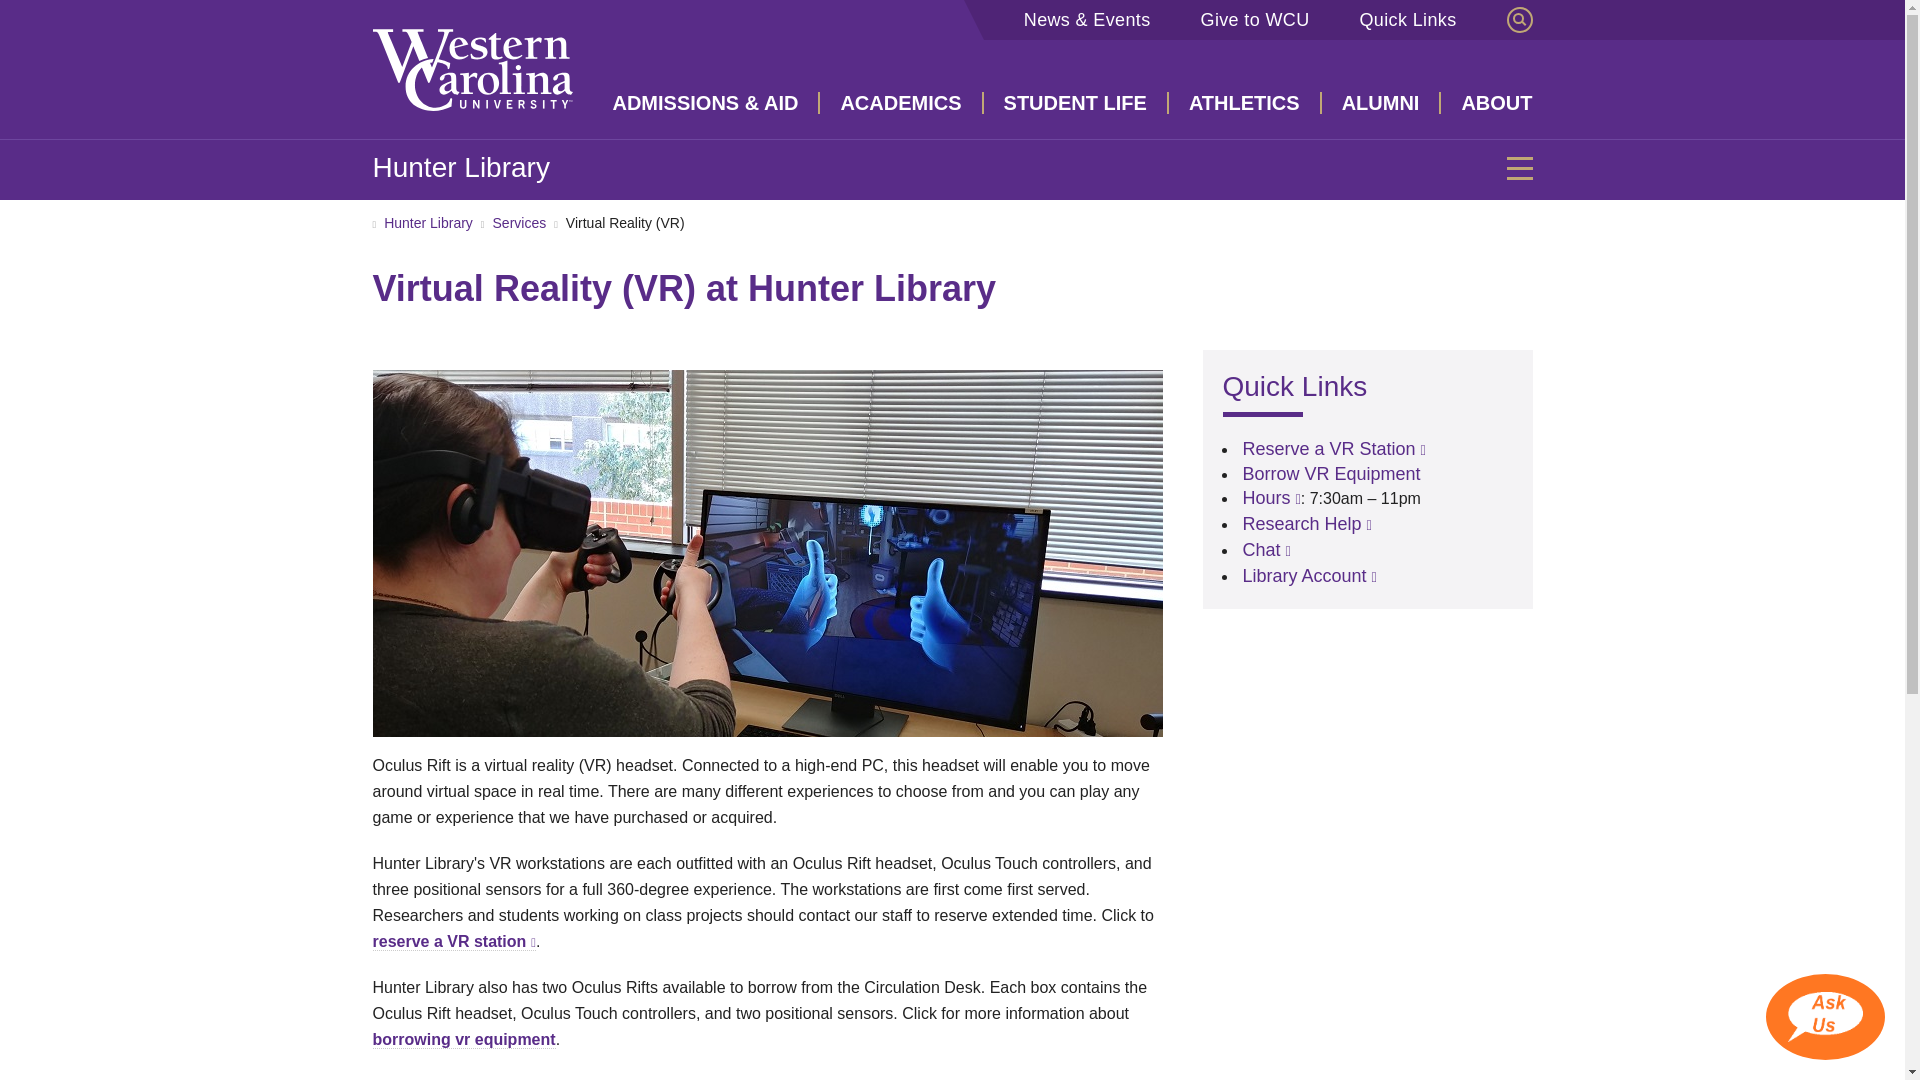 This screenshot has width=1920, height=1080. Describe the element at coordinates (1382, 102) in the screenshot. I see `ALUMNI` at that location.